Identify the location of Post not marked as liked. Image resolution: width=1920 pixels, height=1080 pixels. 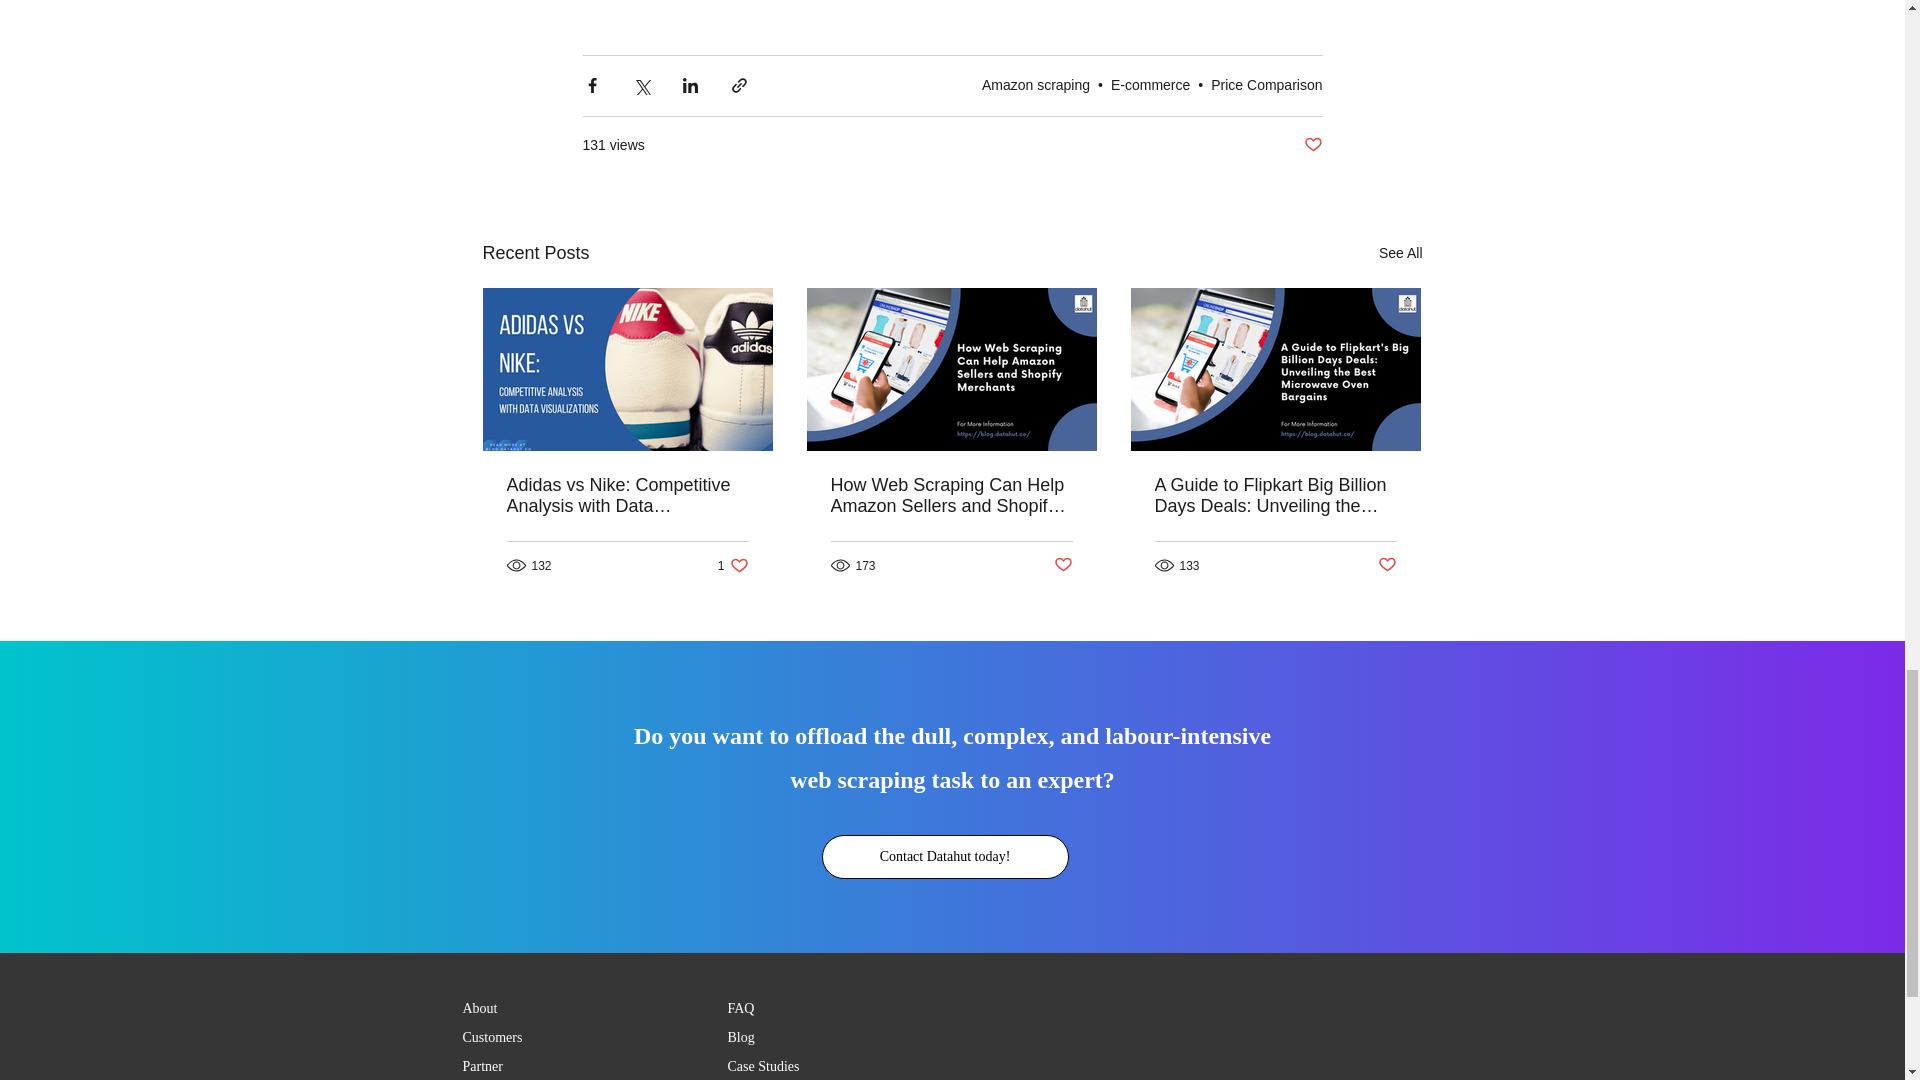
(480, 1008).